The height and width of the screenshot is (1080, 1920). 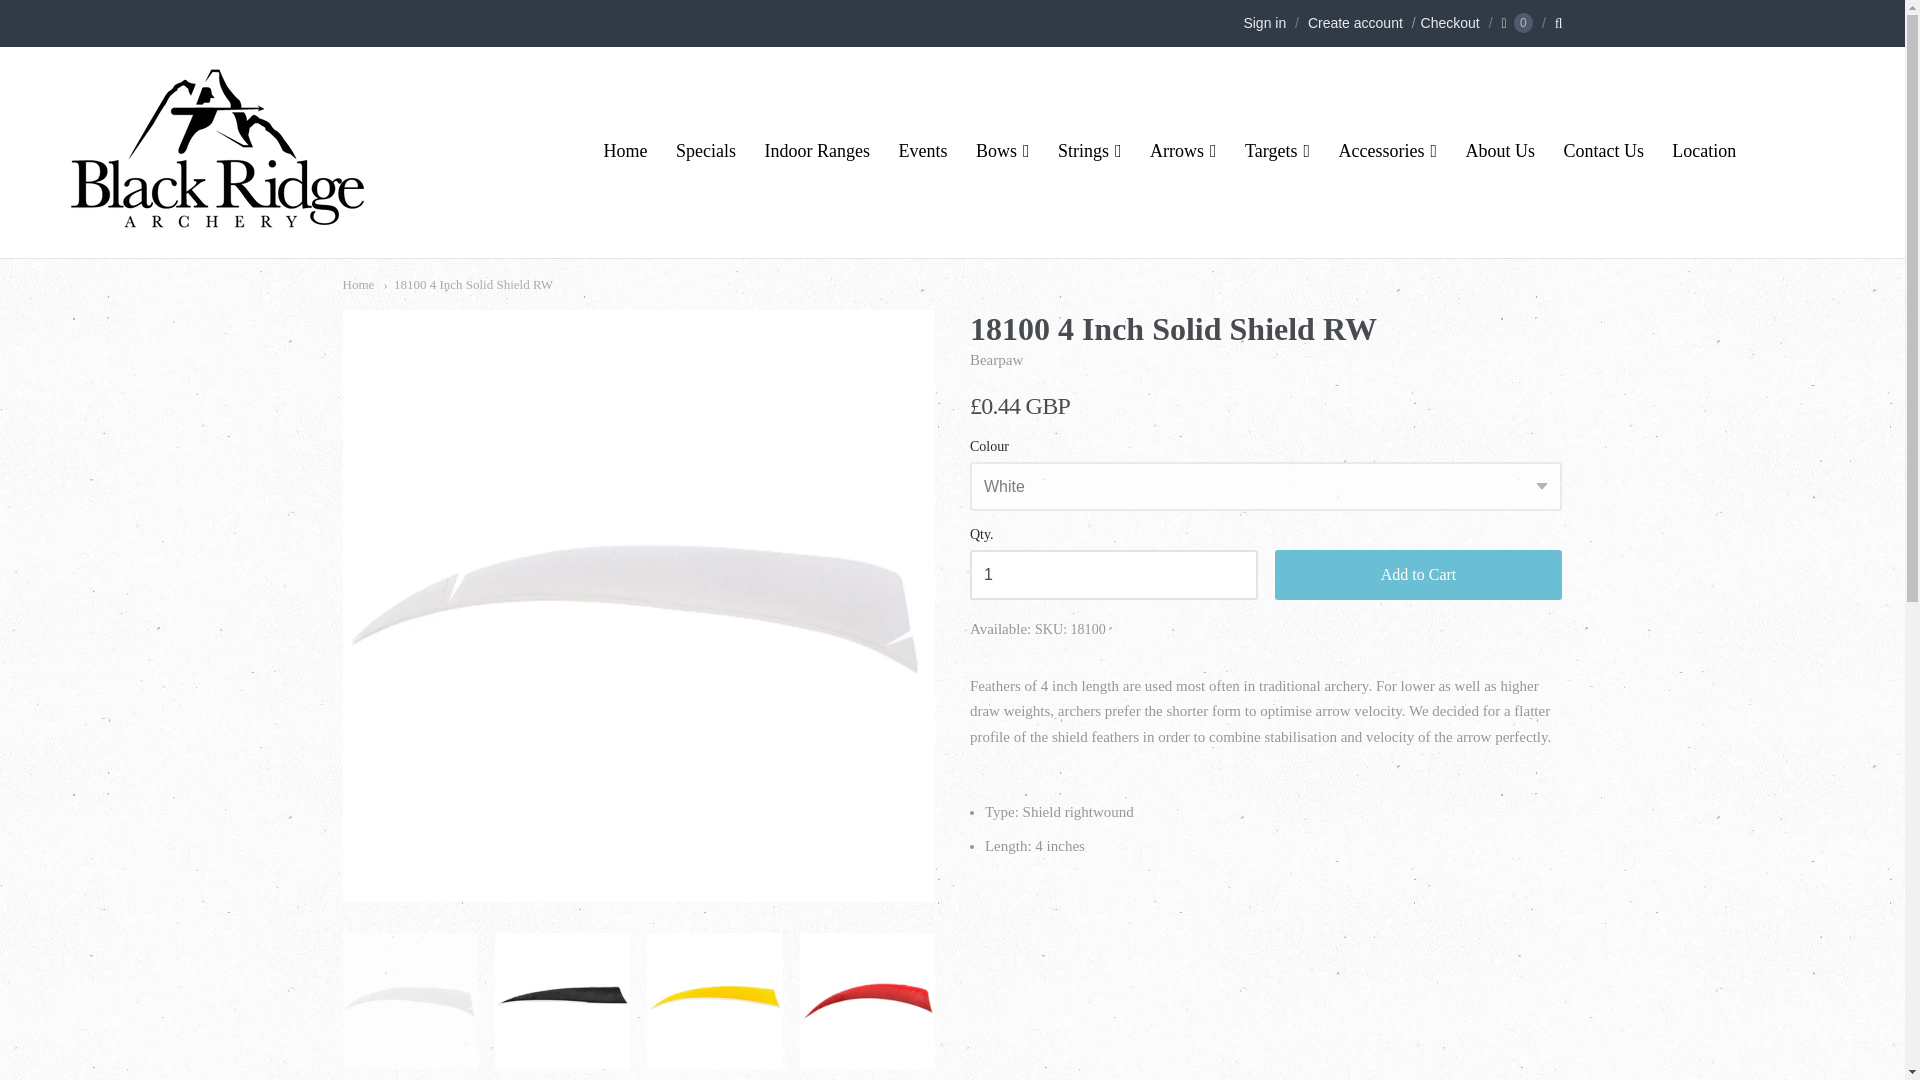 I want to click on Specials, so click(x=706, y=152).